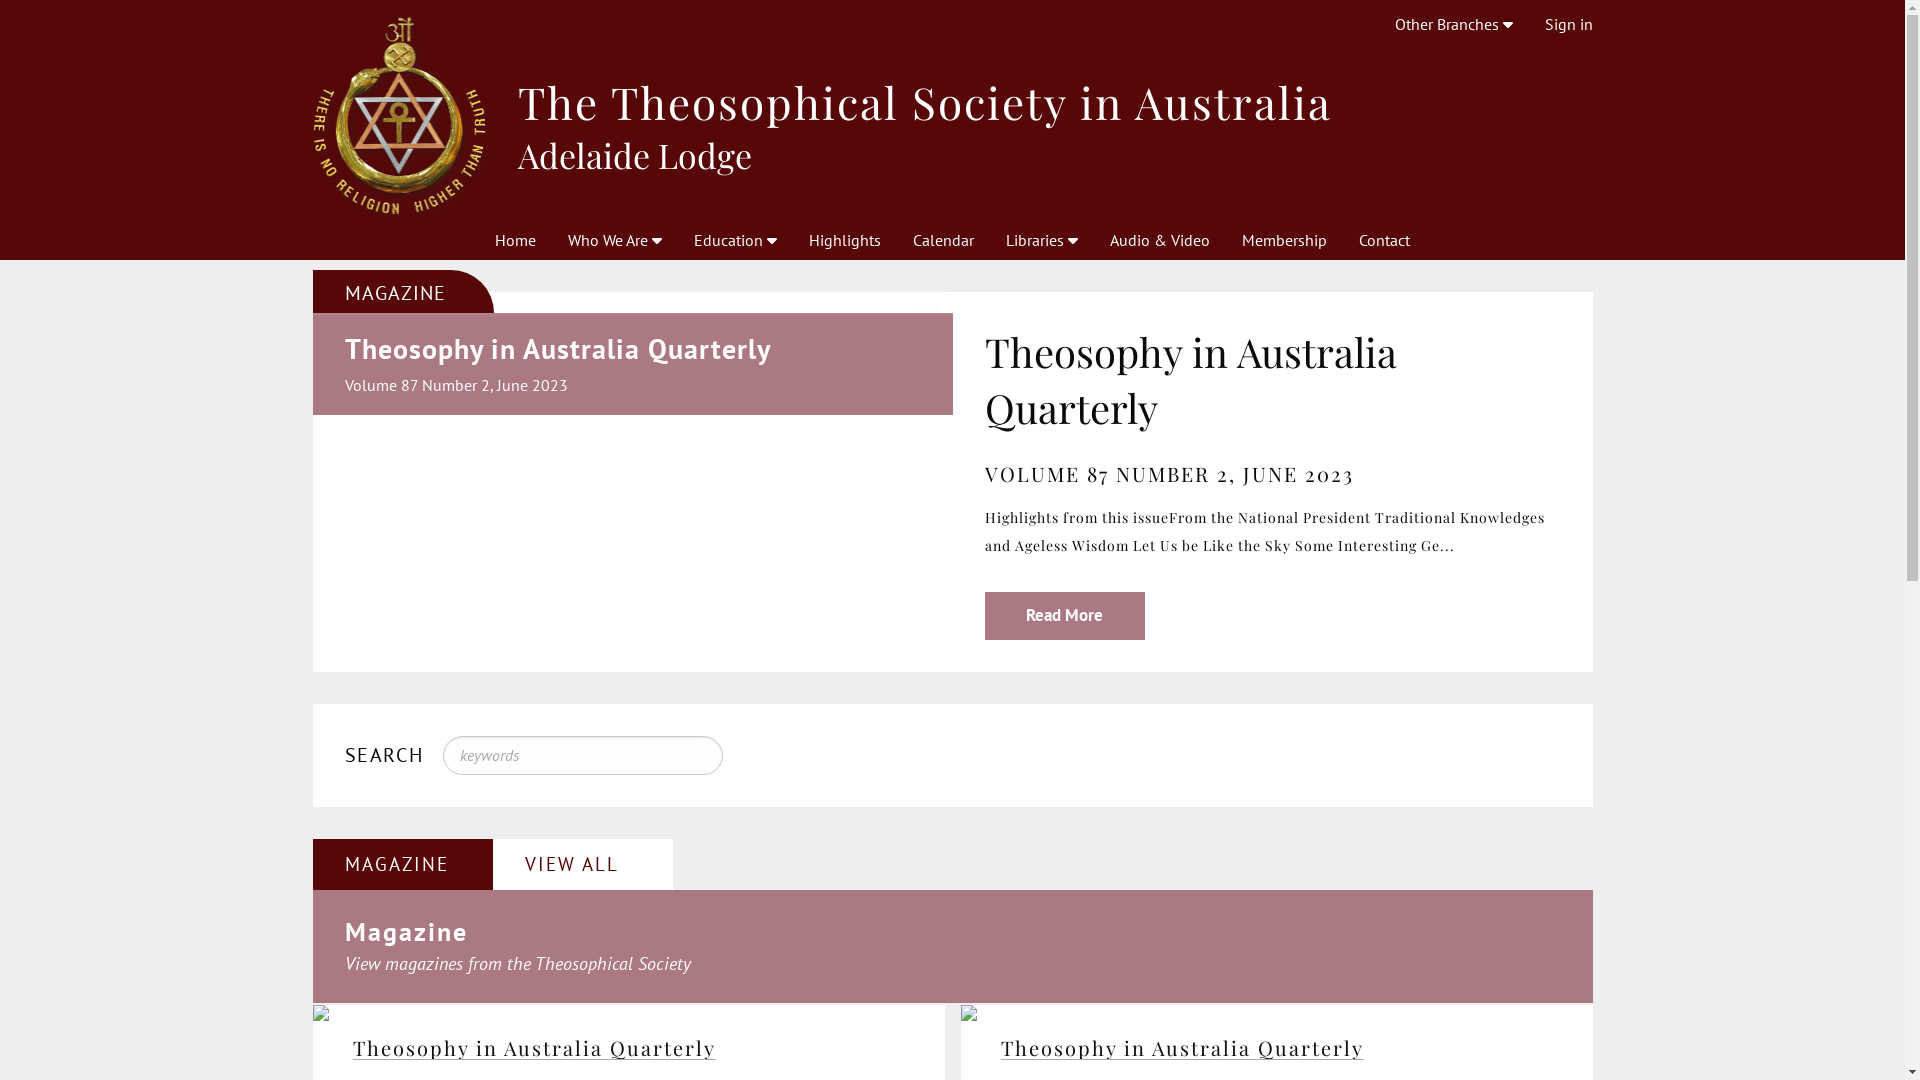 Image resolution: width=1920 pixels, height=1080 pixels. I want to click on Membership, so click(1284, 240).